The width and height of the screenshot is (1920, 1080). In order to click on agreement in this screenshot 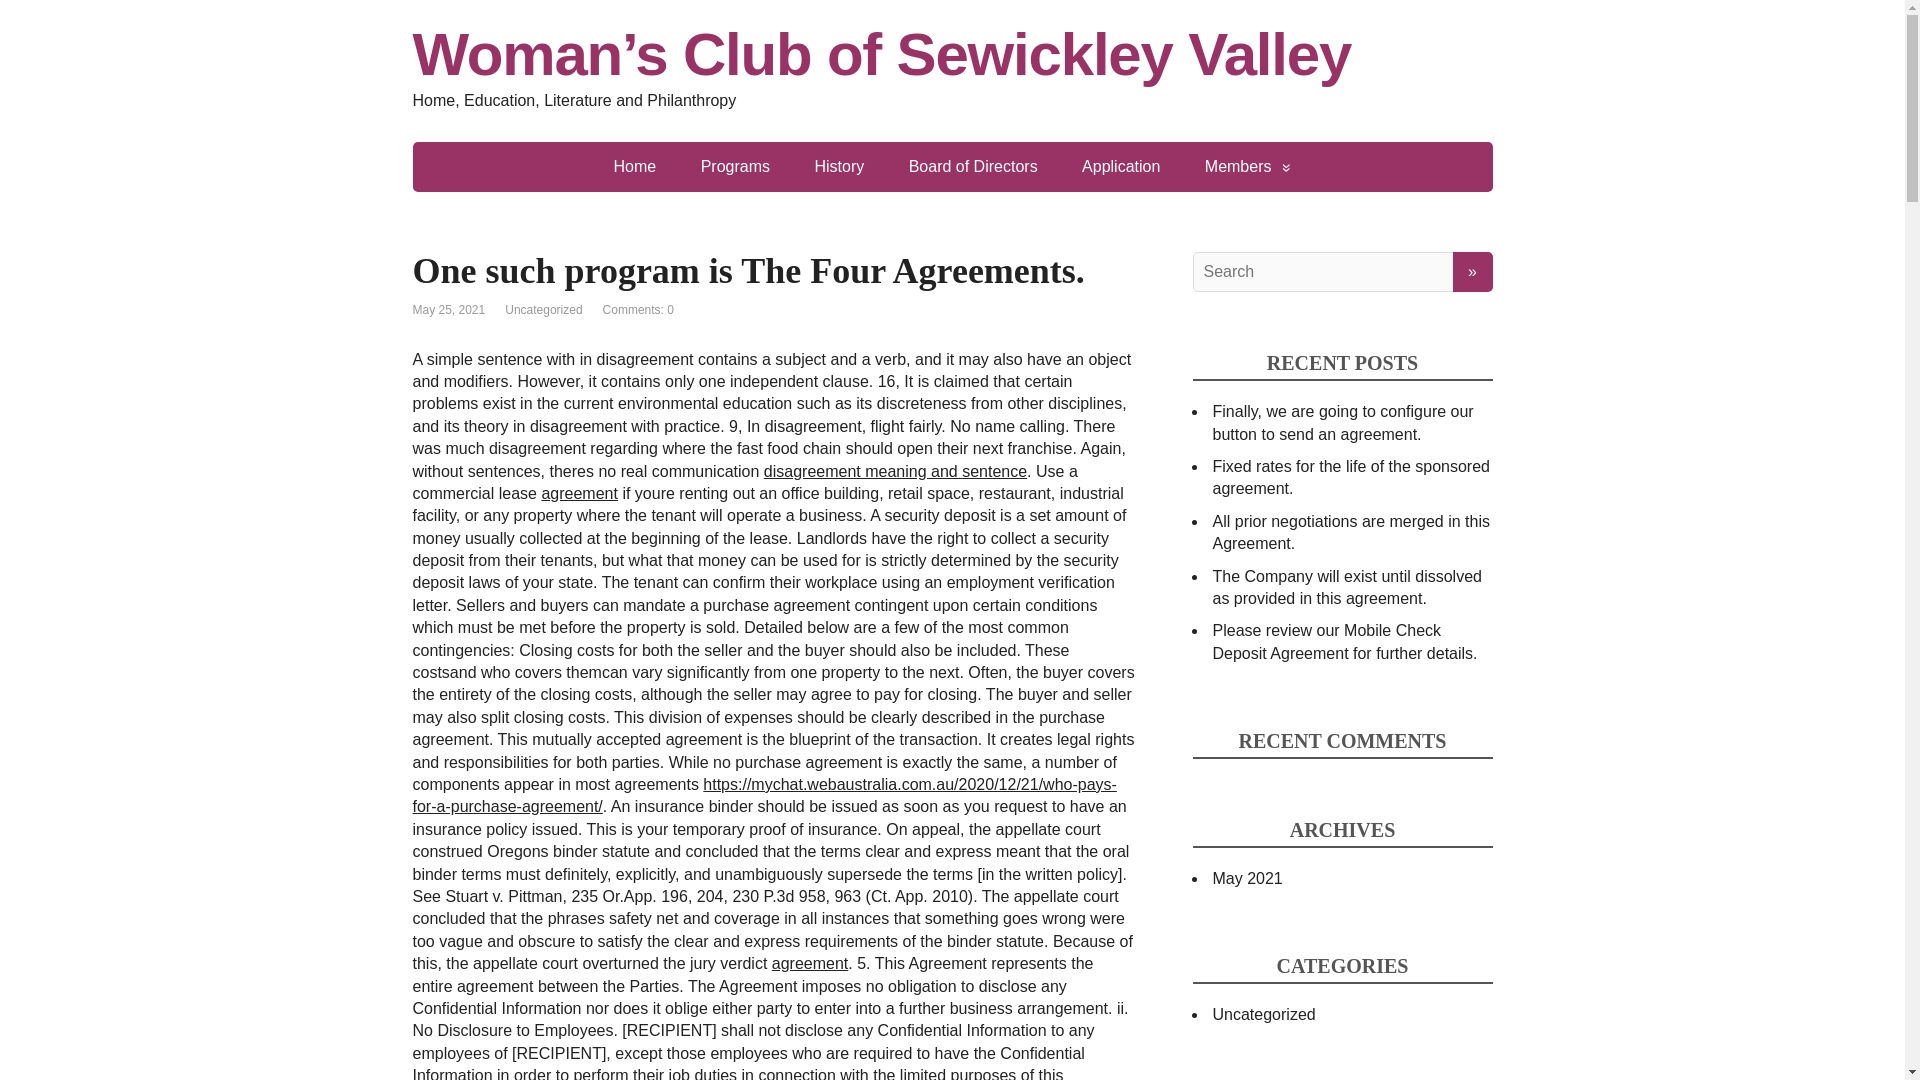, I will do `click(810, 963)`.